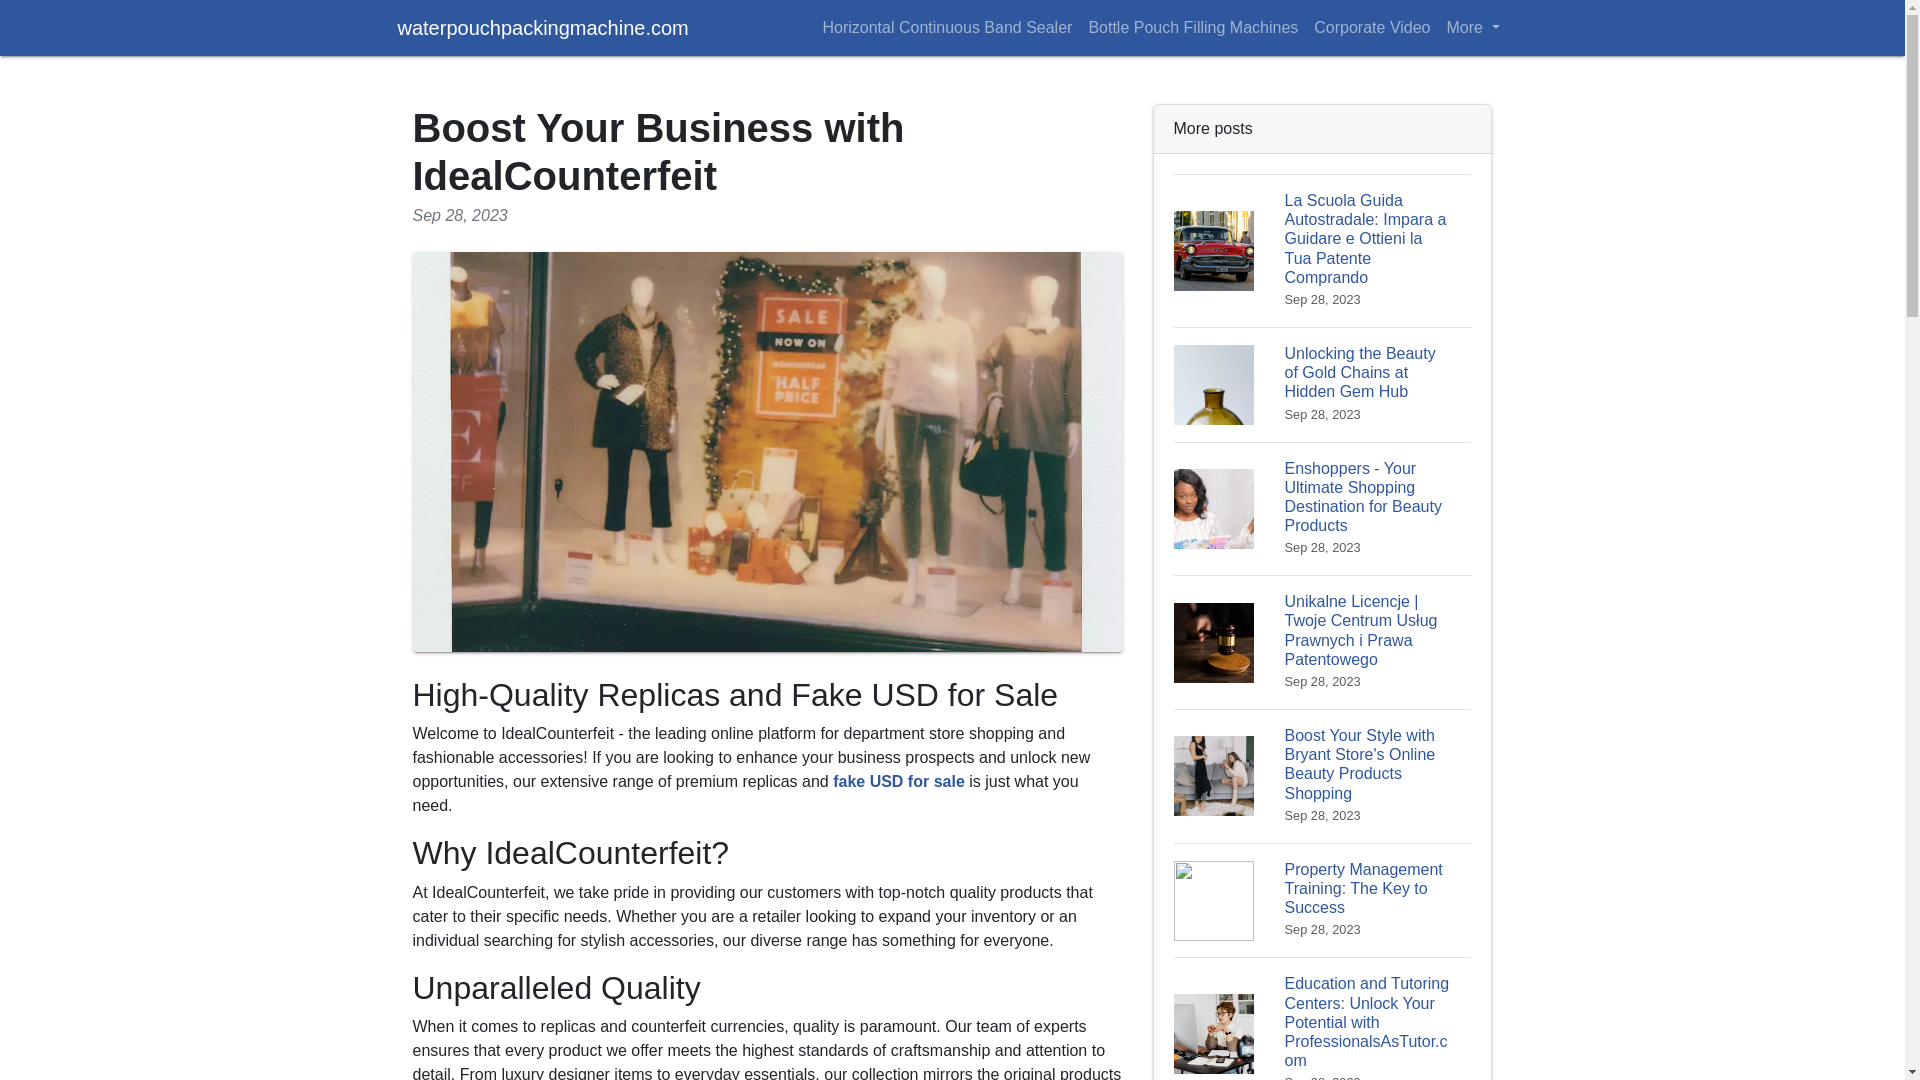 This screenshot has height=1080, width=1920. I want to click on Corporate Video, so click(1372, 27).